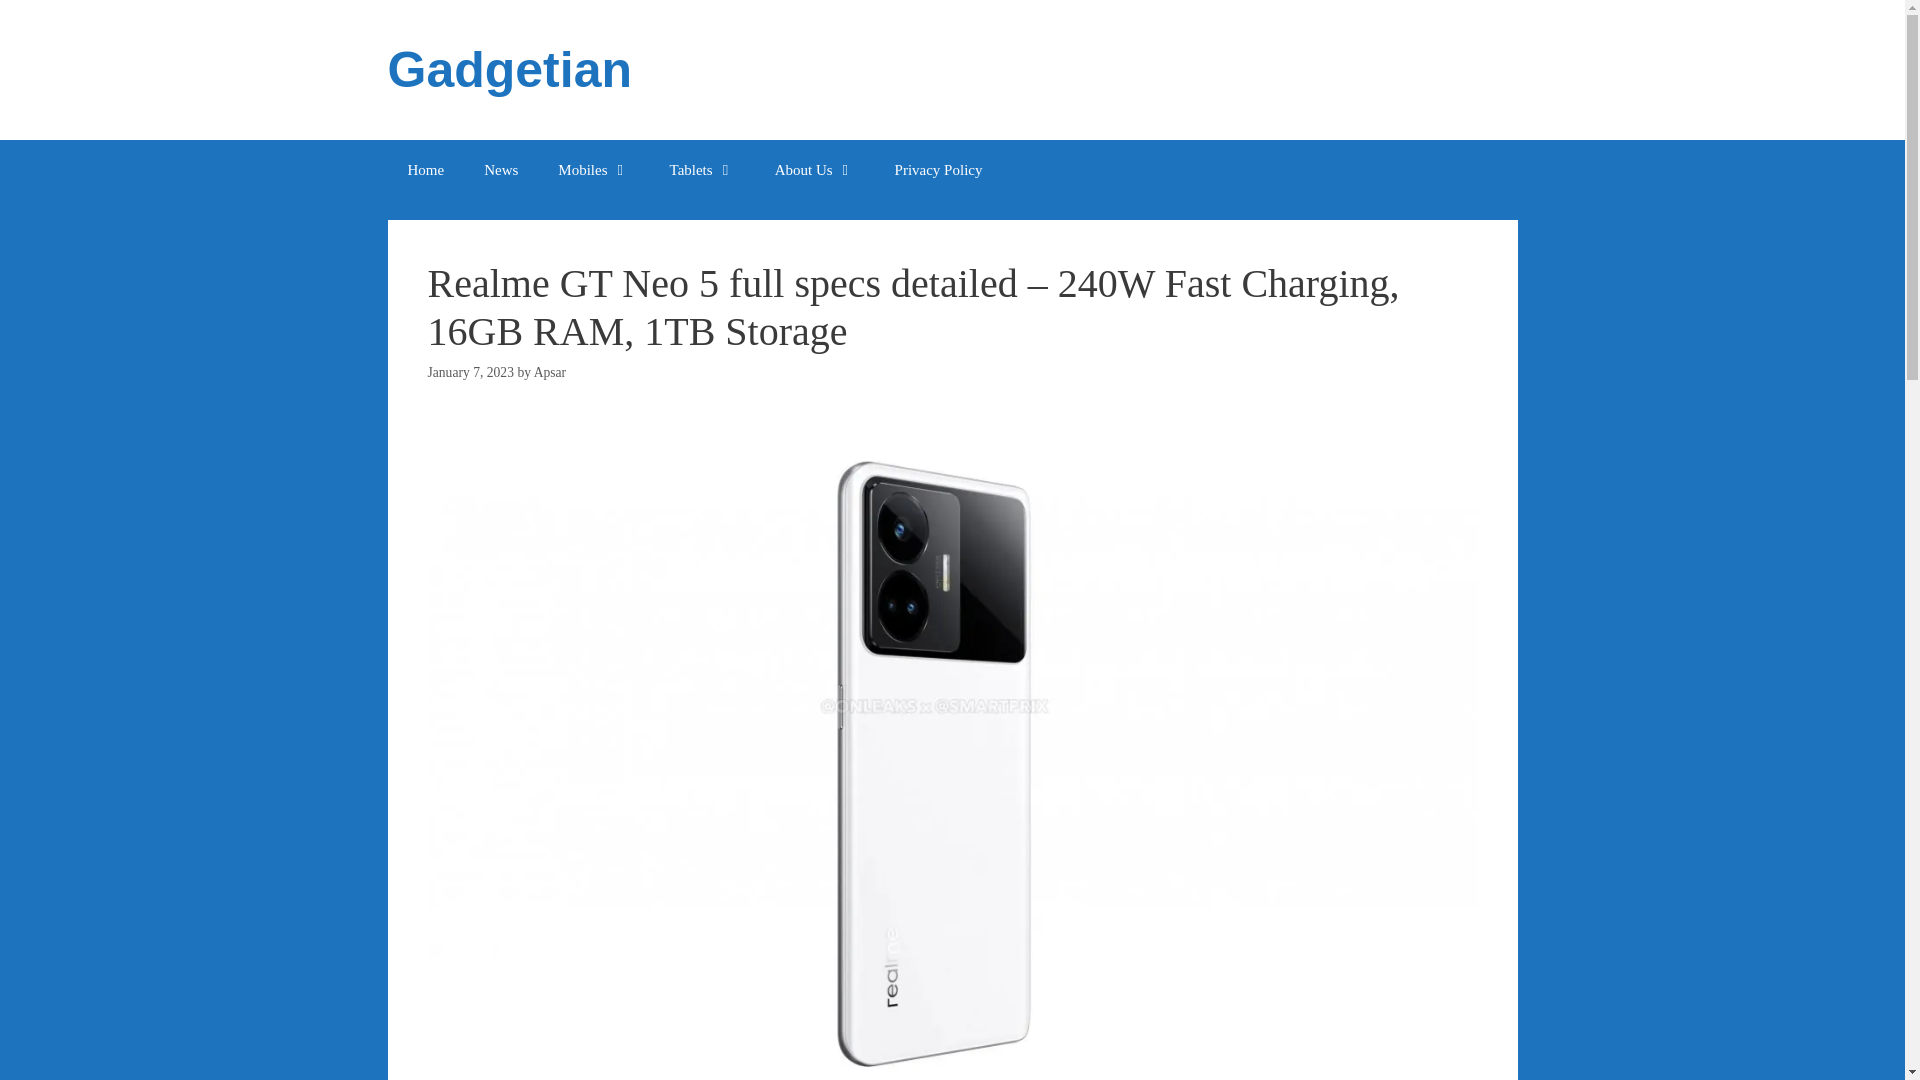 The image size is (1920, 1080). What do you see at coordinates (592, 170) in the screenshot?
I see `Mobiles` at bounding box center [592, 170].